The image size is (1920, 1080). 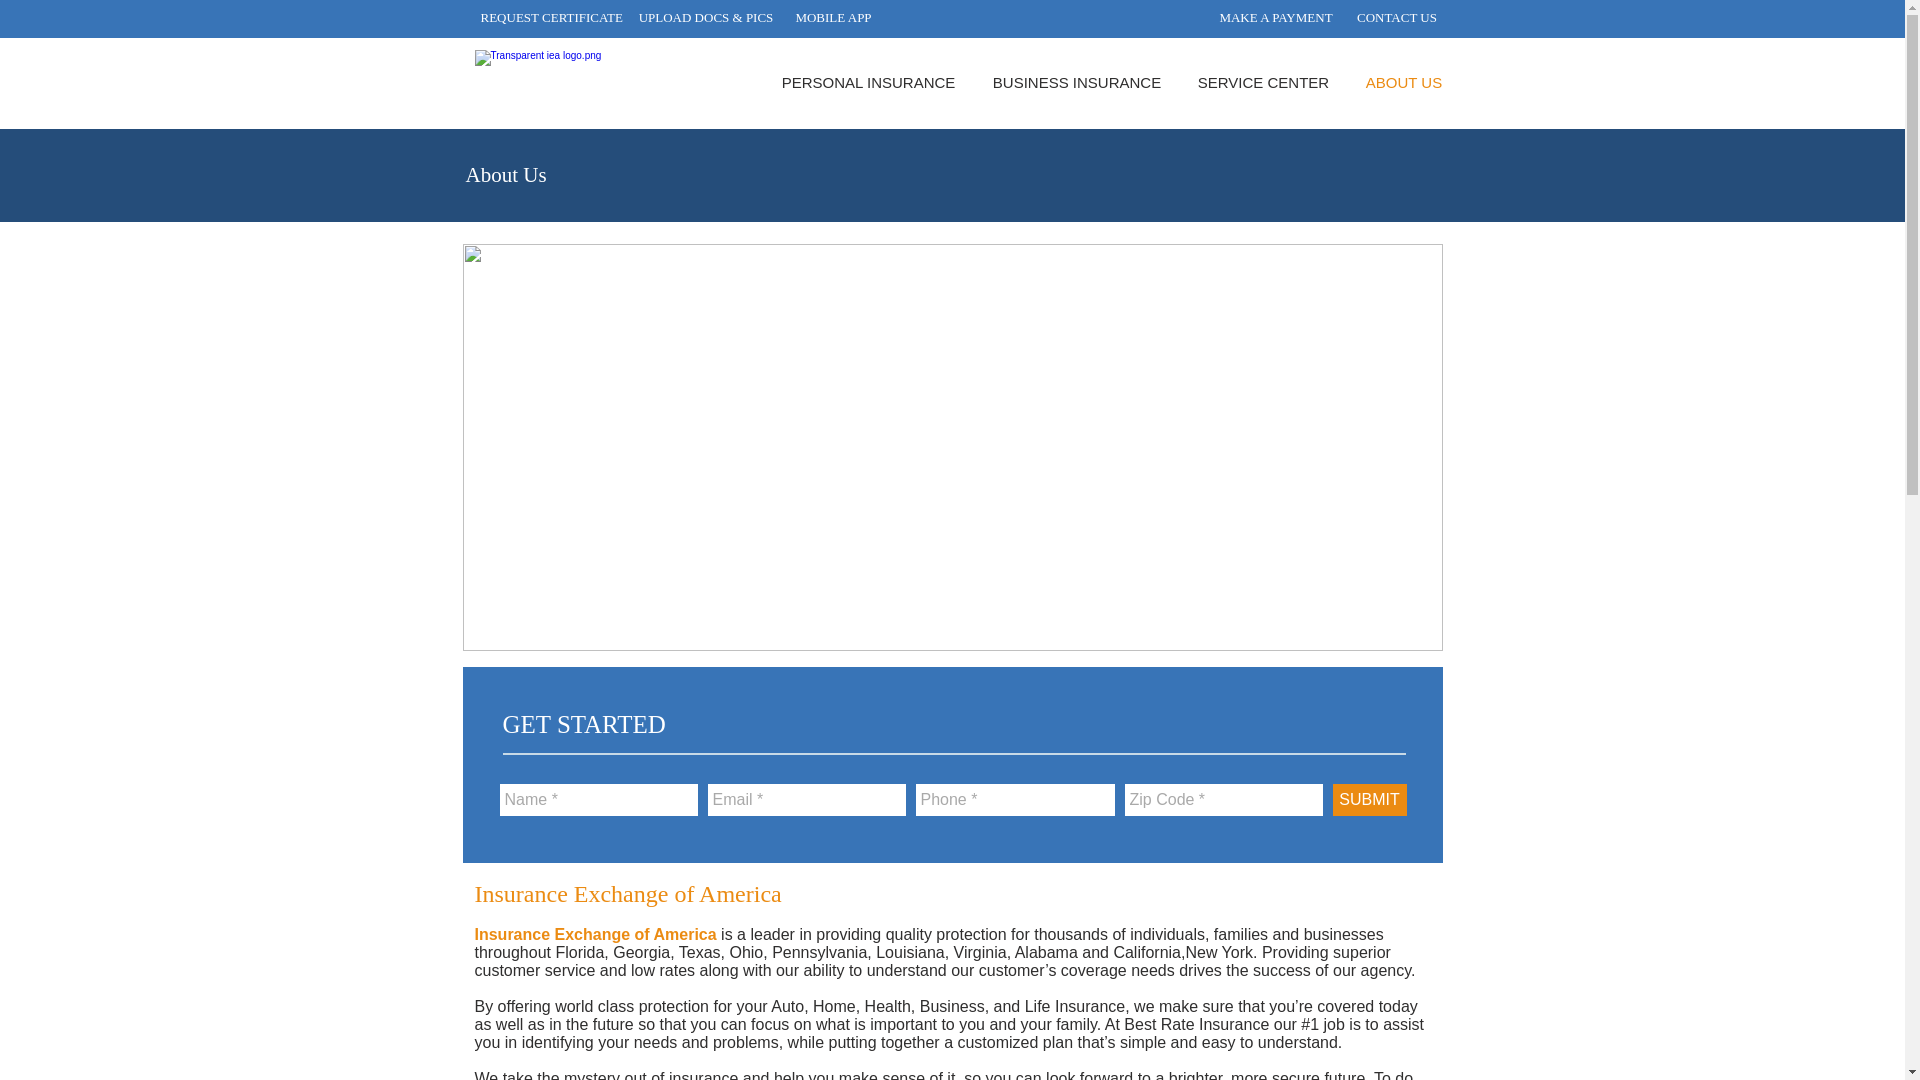 I want to click on MOBILE APP, so click(x=833, y=18).